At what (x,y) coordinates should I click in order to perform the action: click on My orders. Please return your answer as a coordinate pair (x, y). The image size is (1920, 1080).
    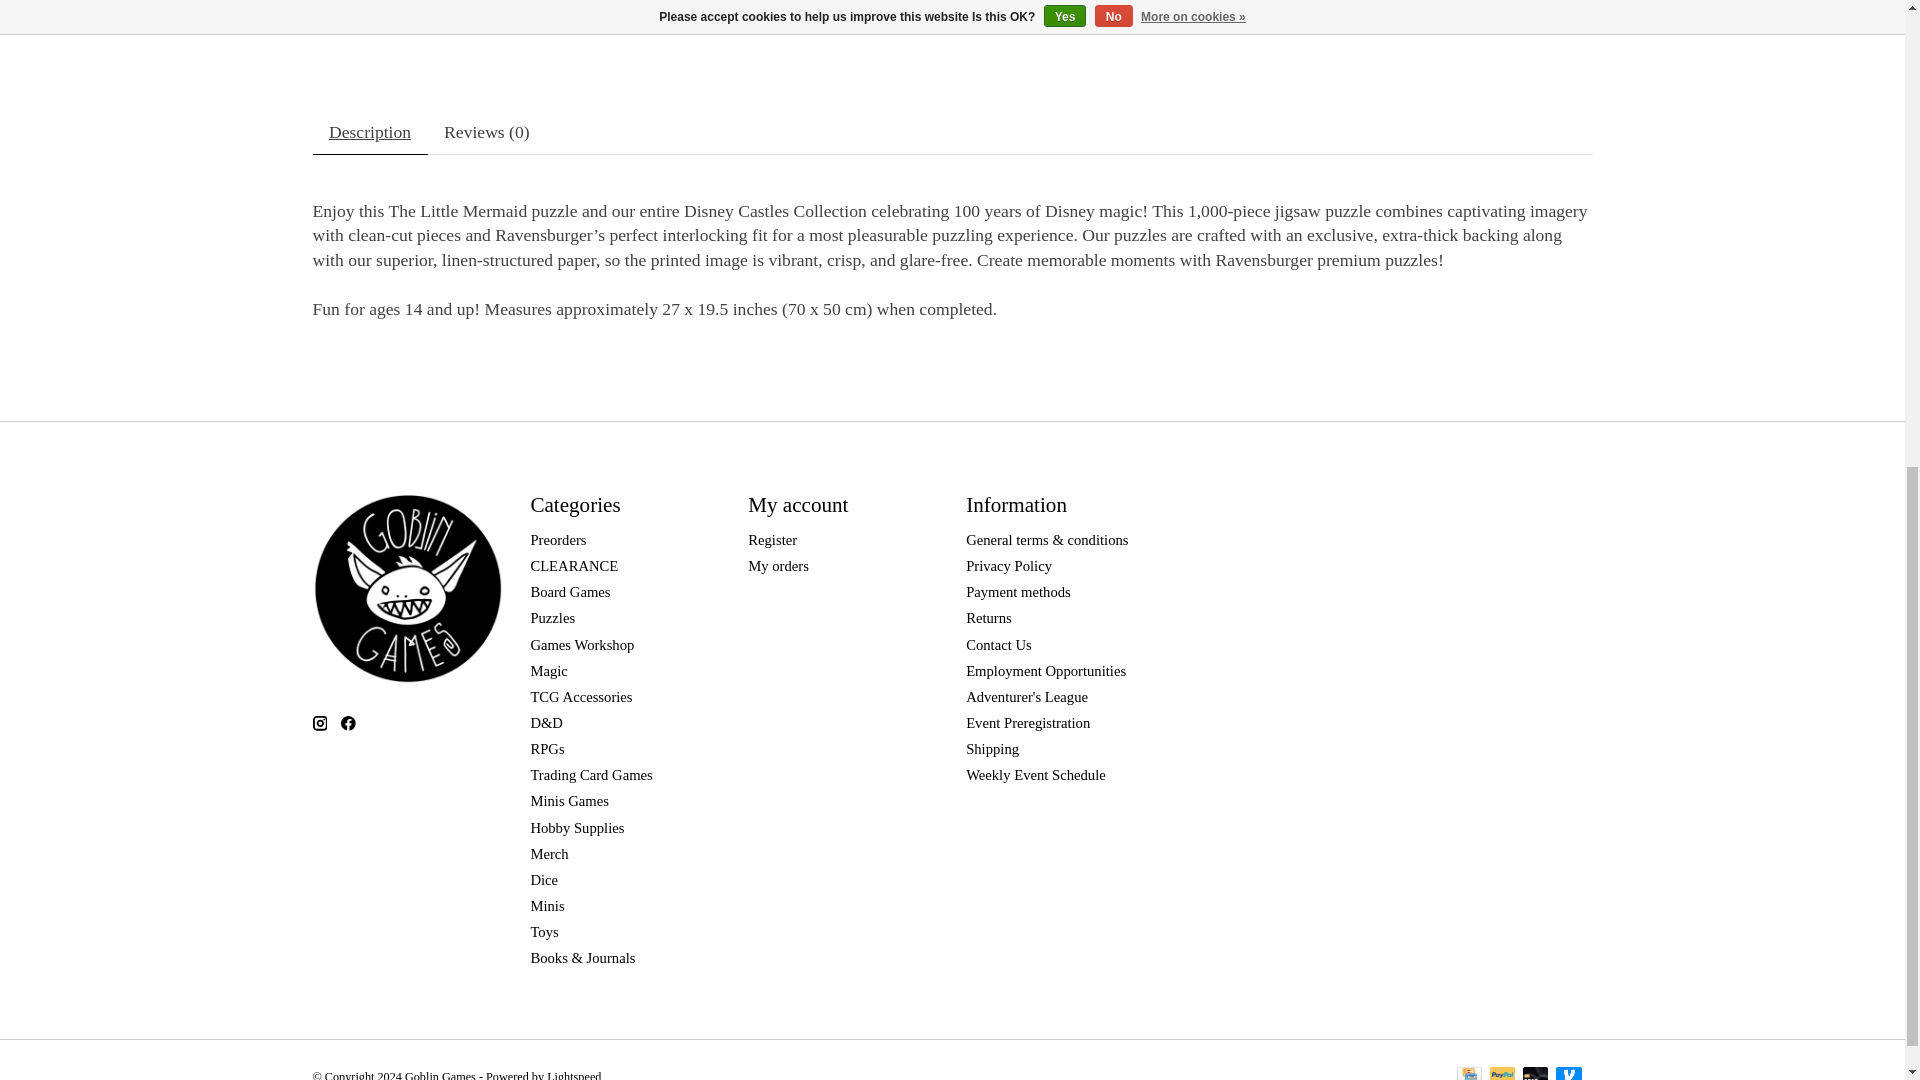
    Looking at the image, I should click on (778, 566).